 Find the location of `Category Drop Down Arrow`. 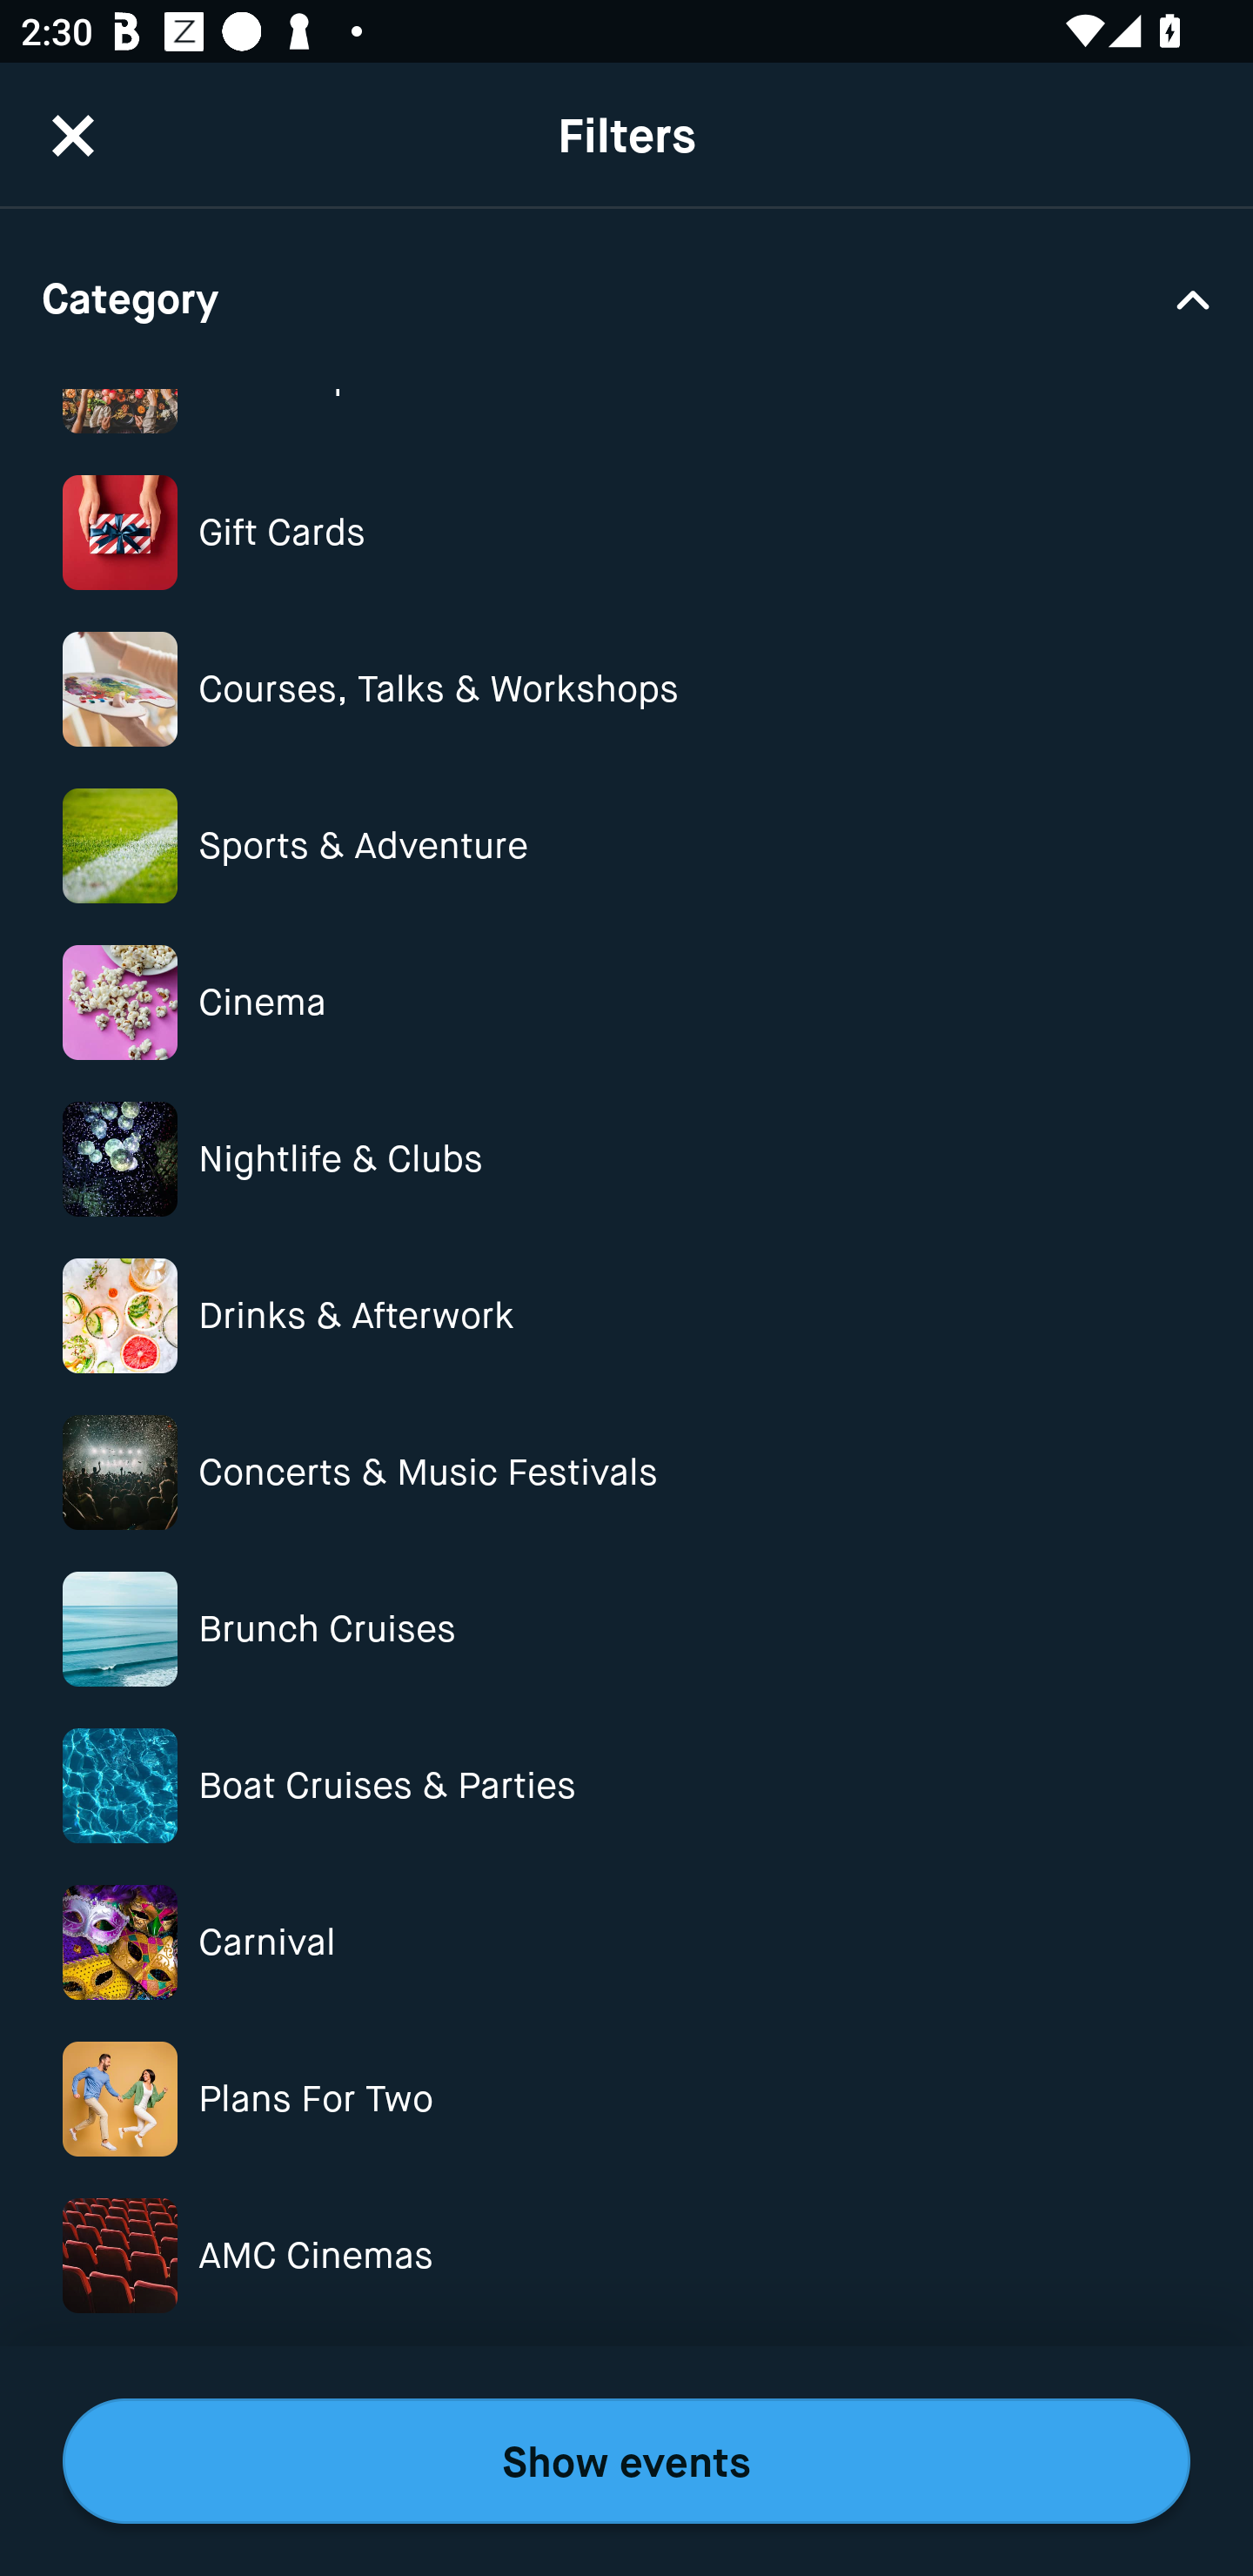

Category Drop Down Arrow is located at coordinates (626, 298).